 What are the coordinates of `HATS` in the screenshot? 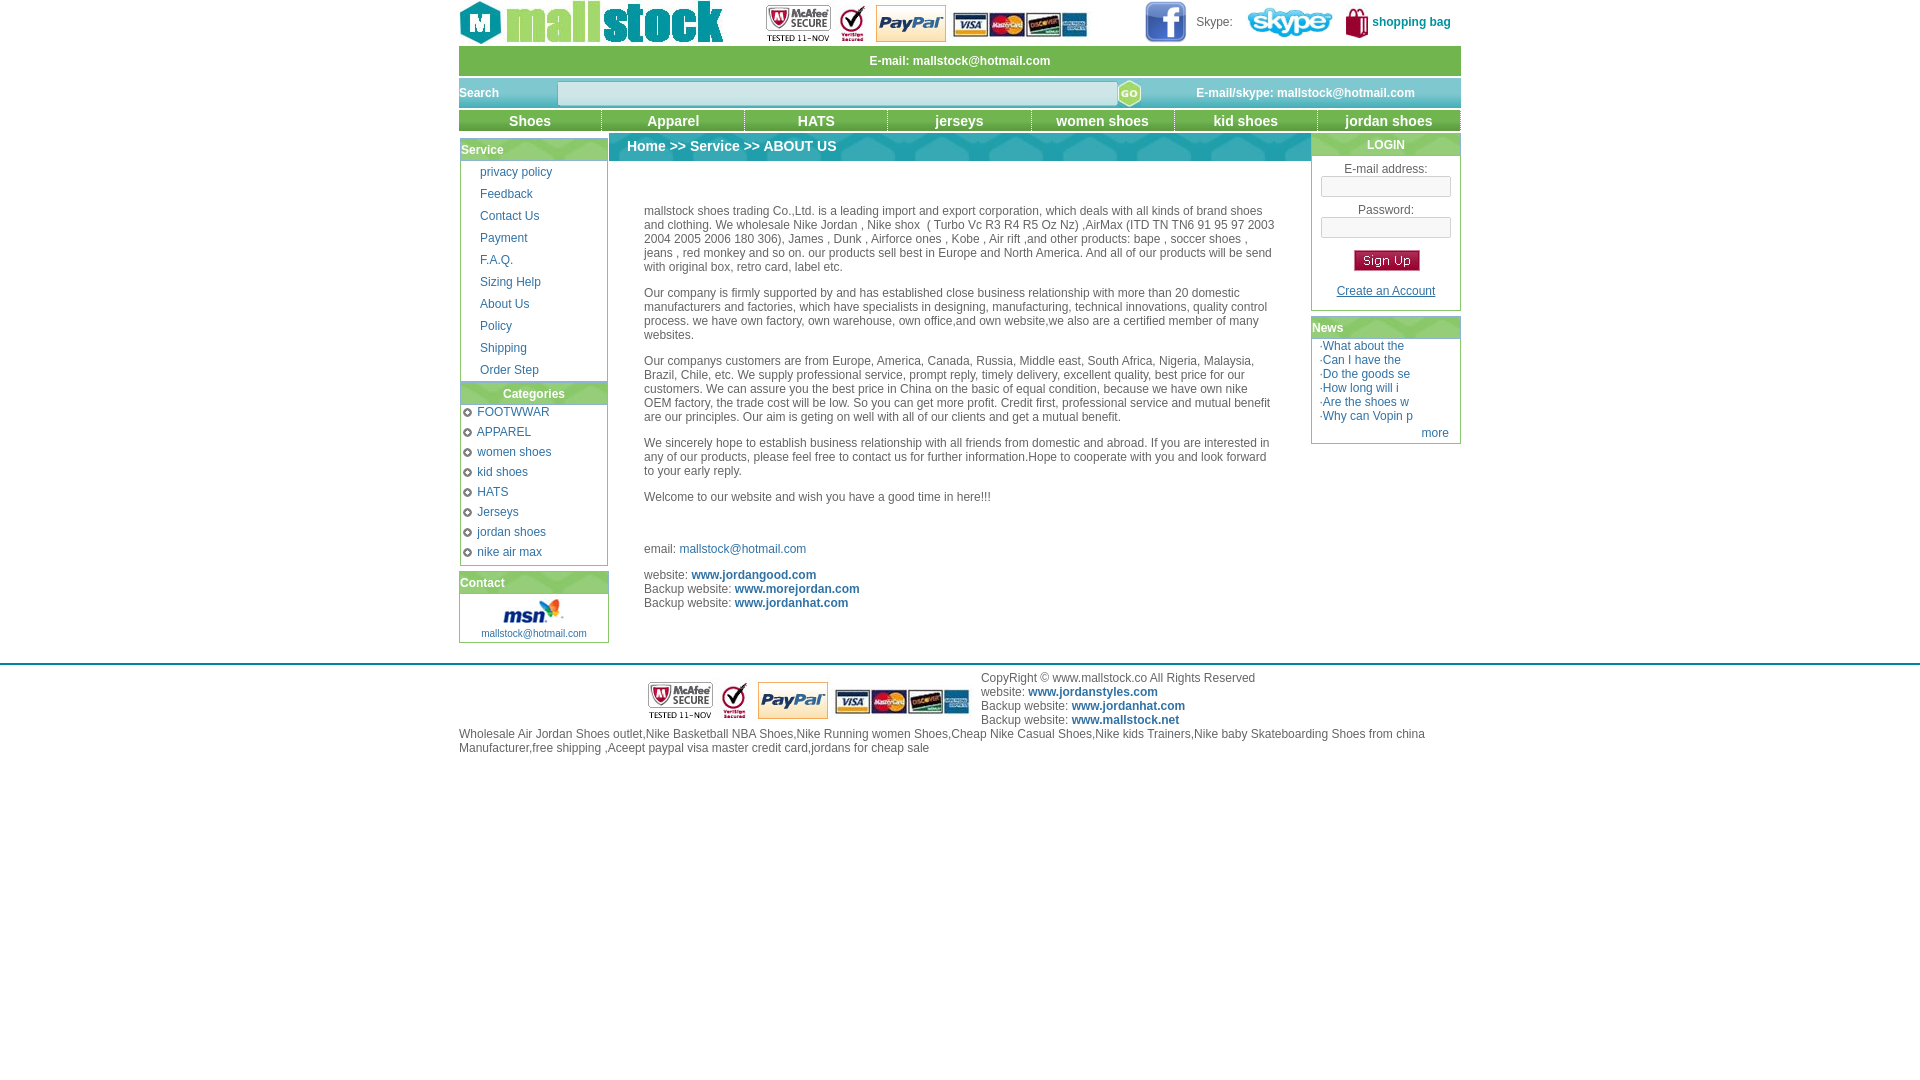 It's located at (816, 120).